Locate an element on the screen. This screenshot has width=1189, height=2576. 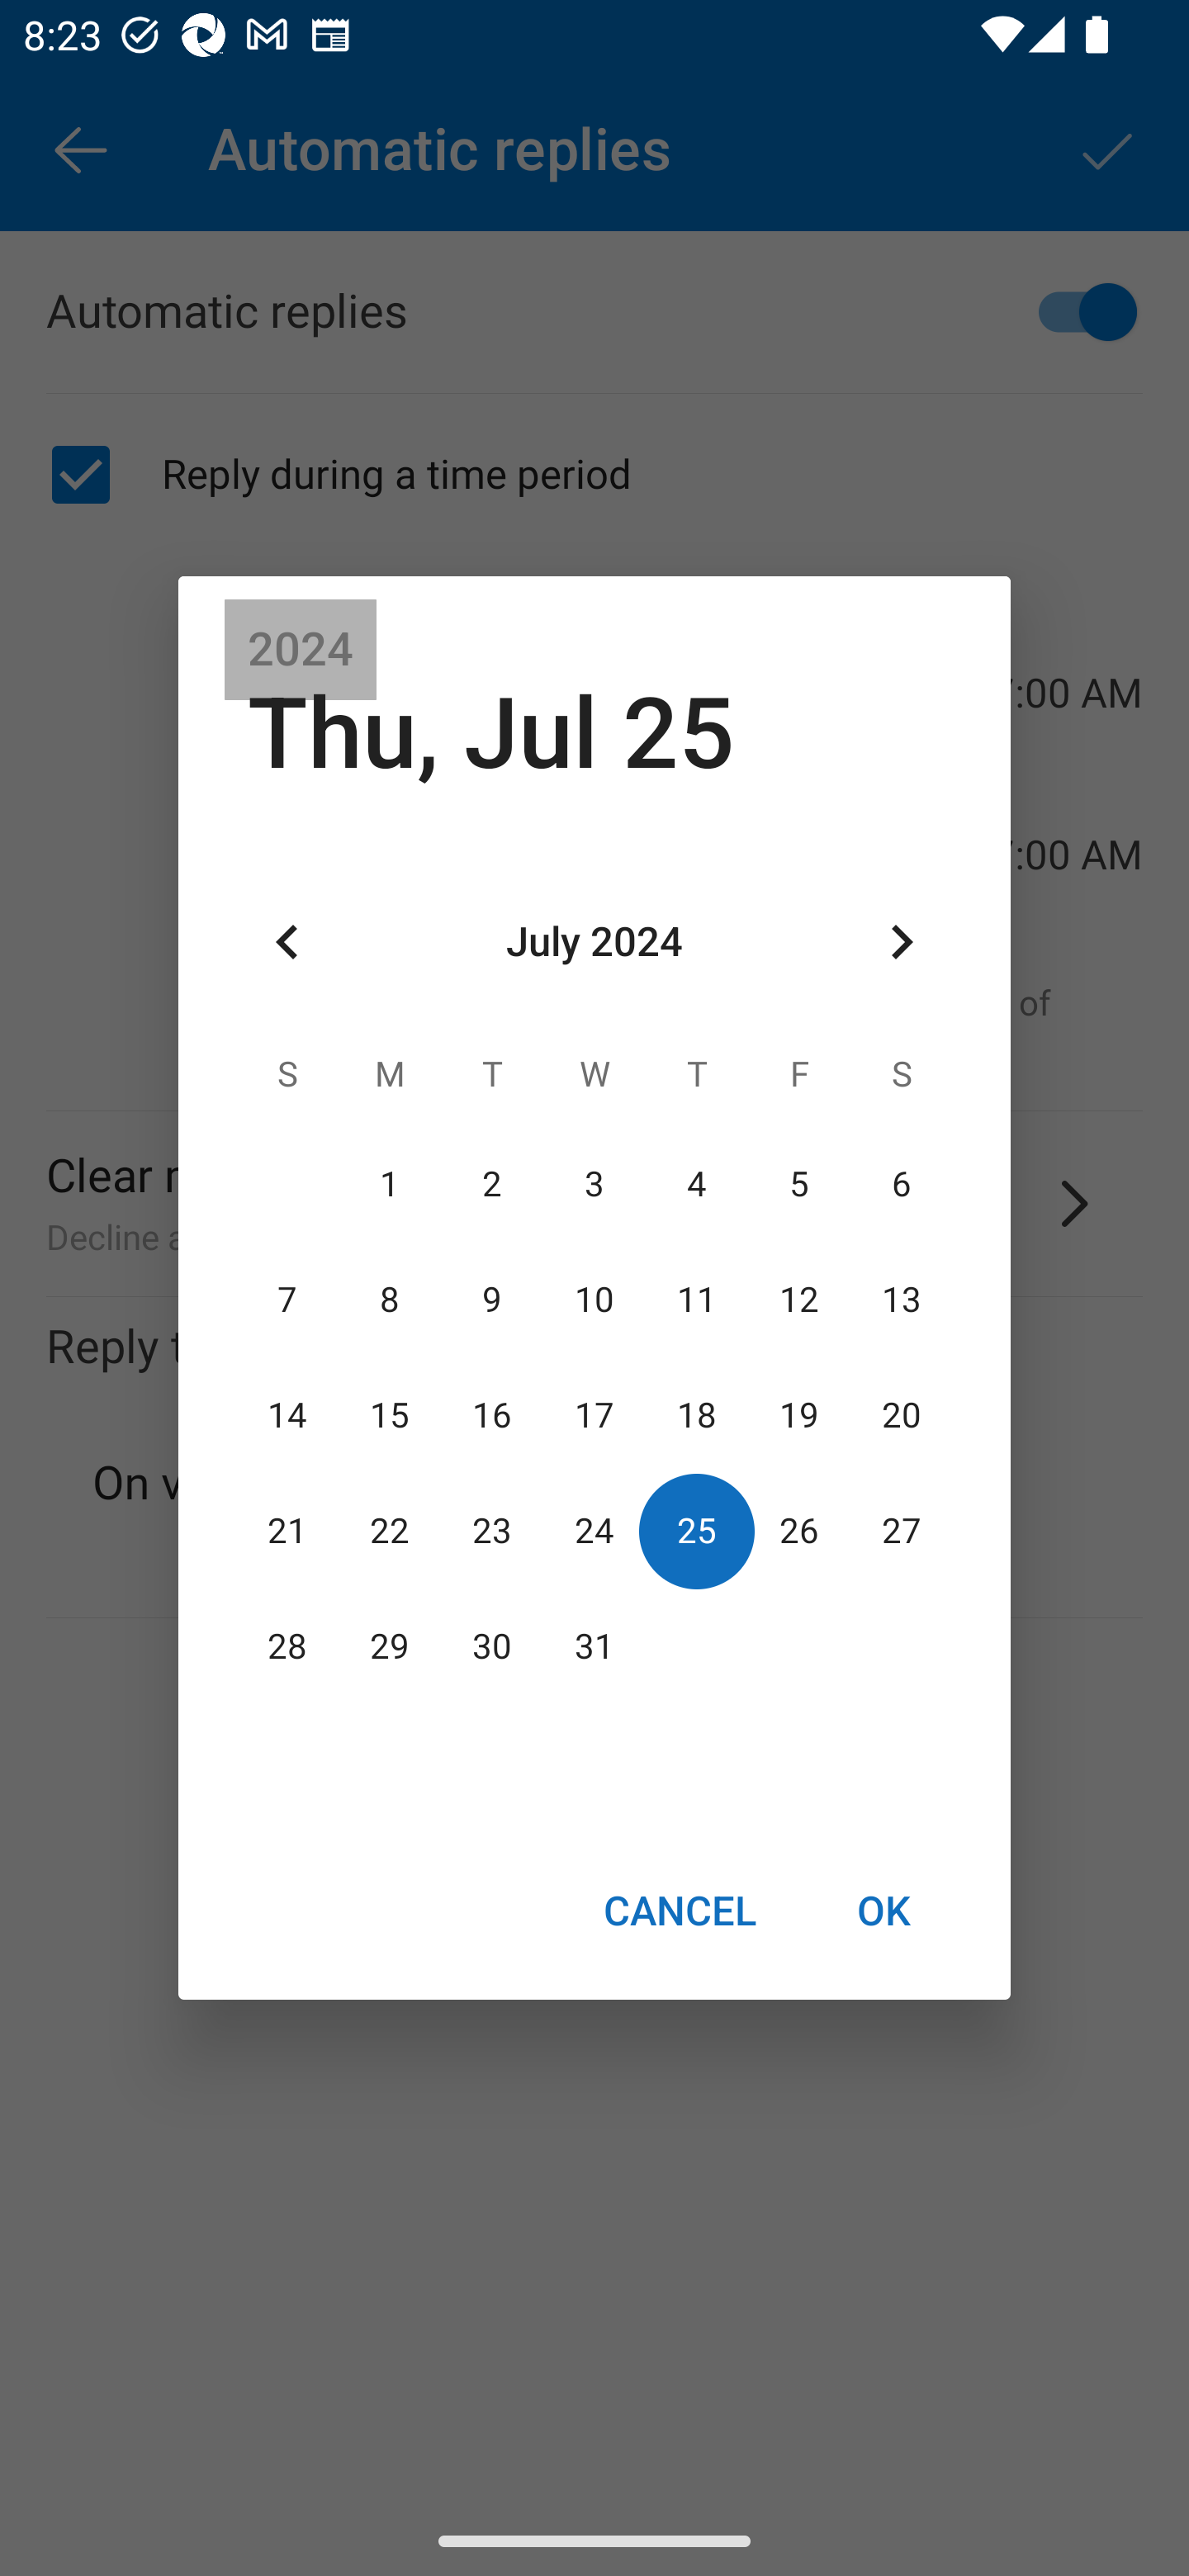
6 06 July 2024 is located at coordinates (901, 1184).